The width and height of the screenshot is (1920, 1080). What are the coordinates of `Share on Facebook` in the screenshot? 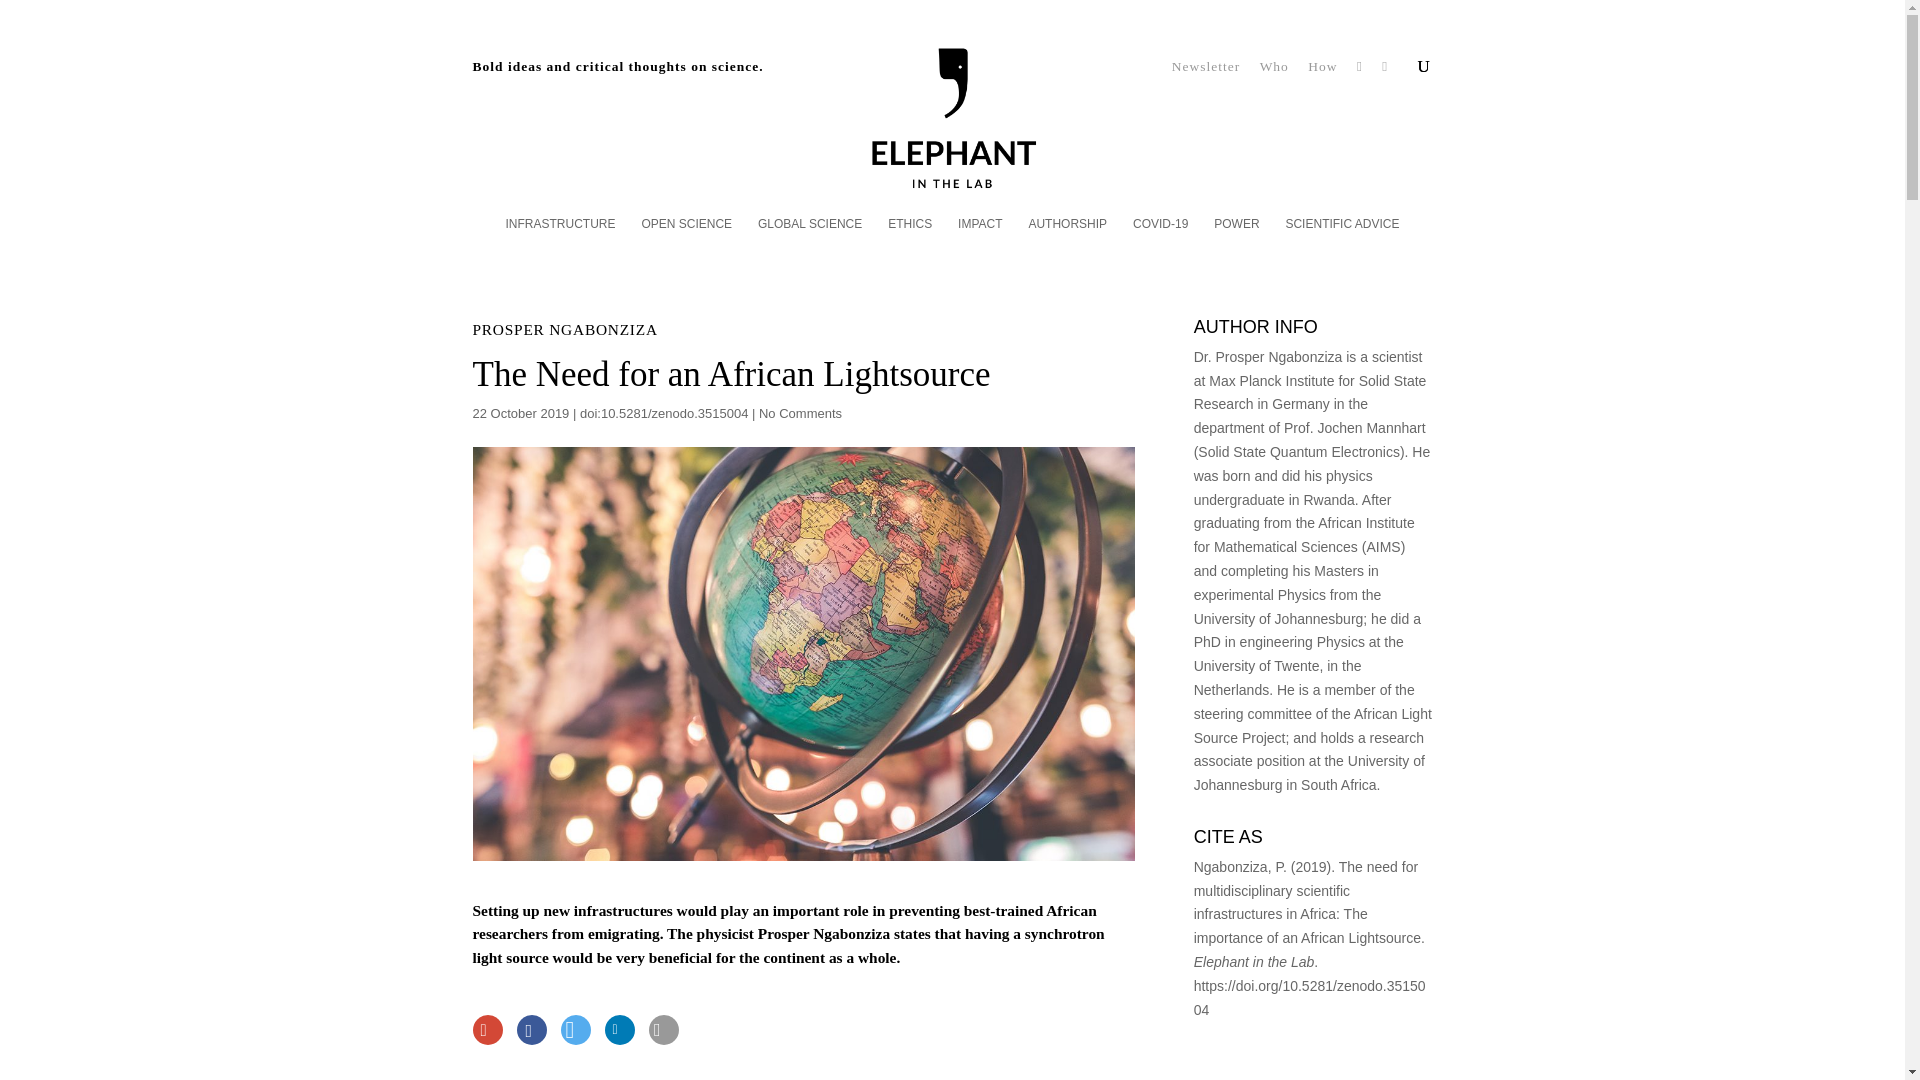 It's located at (530, 1030).